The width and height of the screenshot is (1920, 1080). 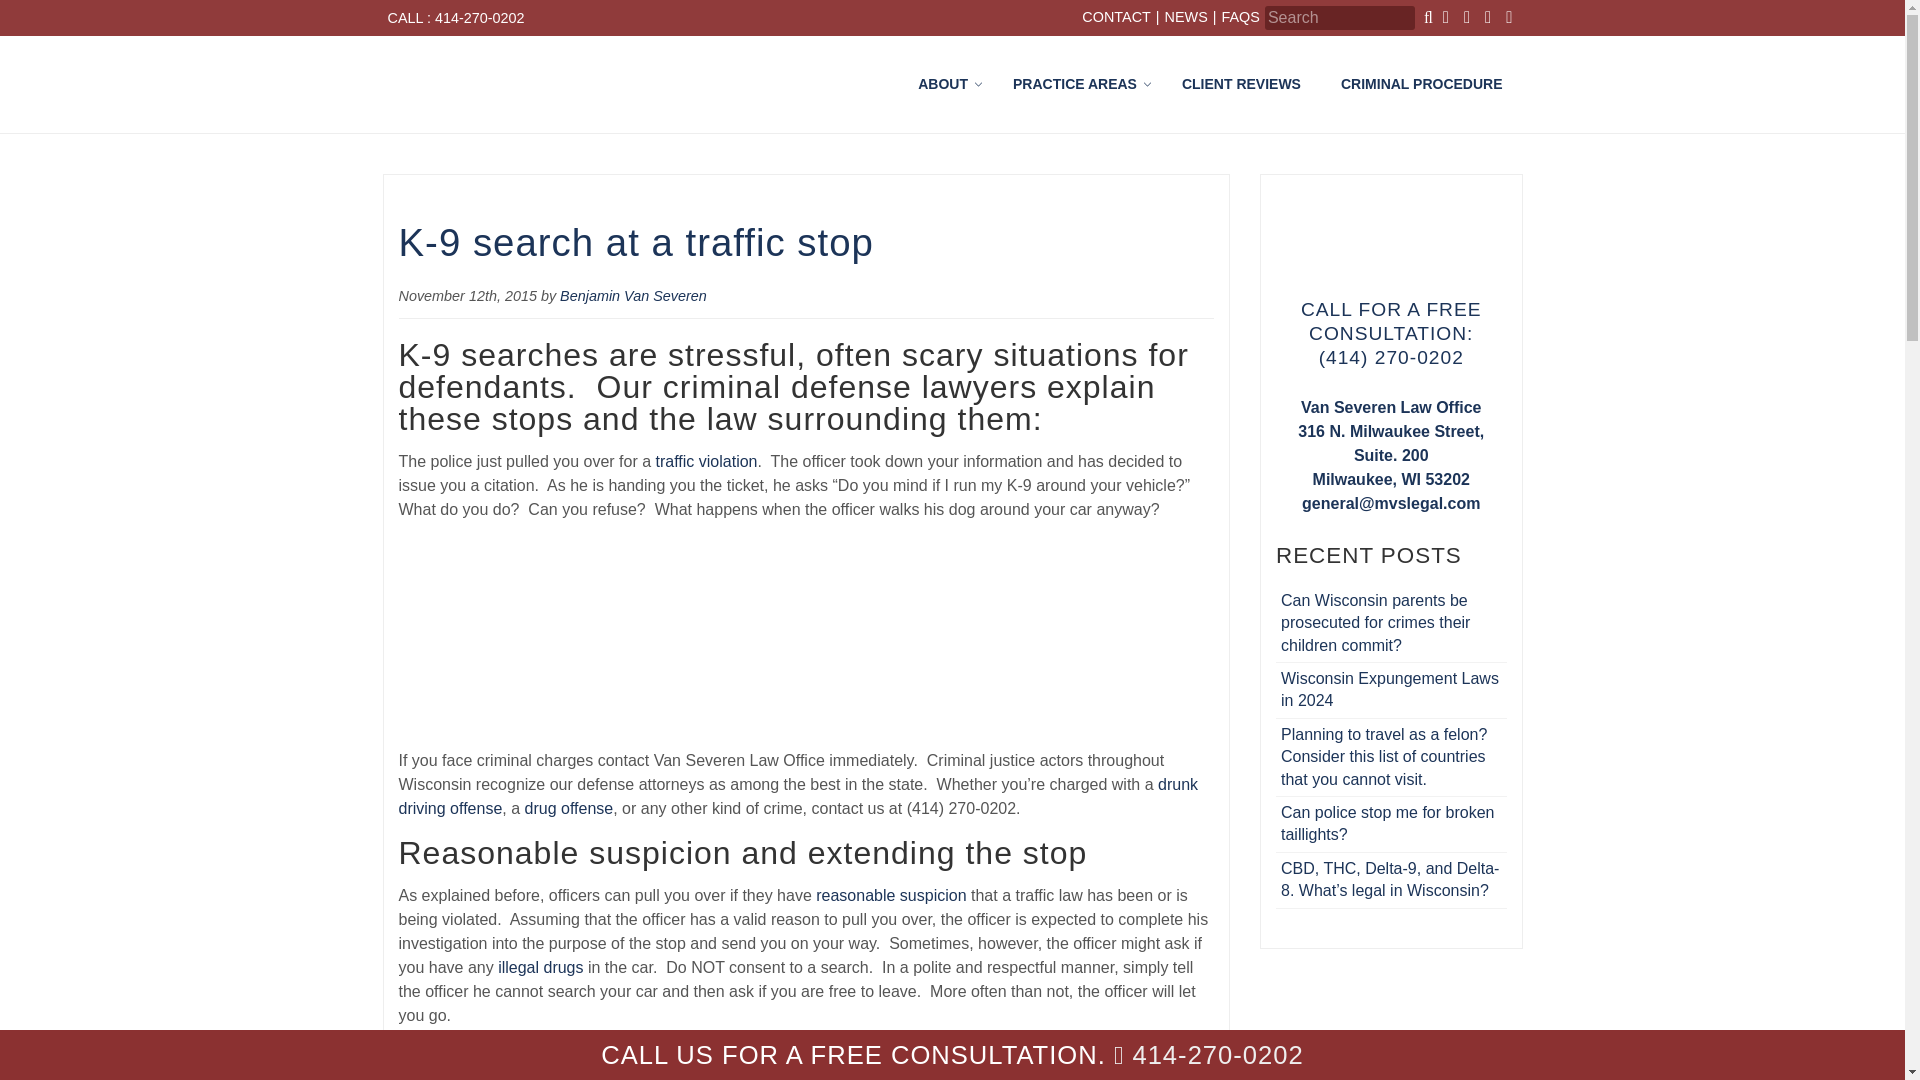 What do you see at coordinates (1116, 18) in the screenshot?
I see `CONTACT` at bounding box center [1116, 18].